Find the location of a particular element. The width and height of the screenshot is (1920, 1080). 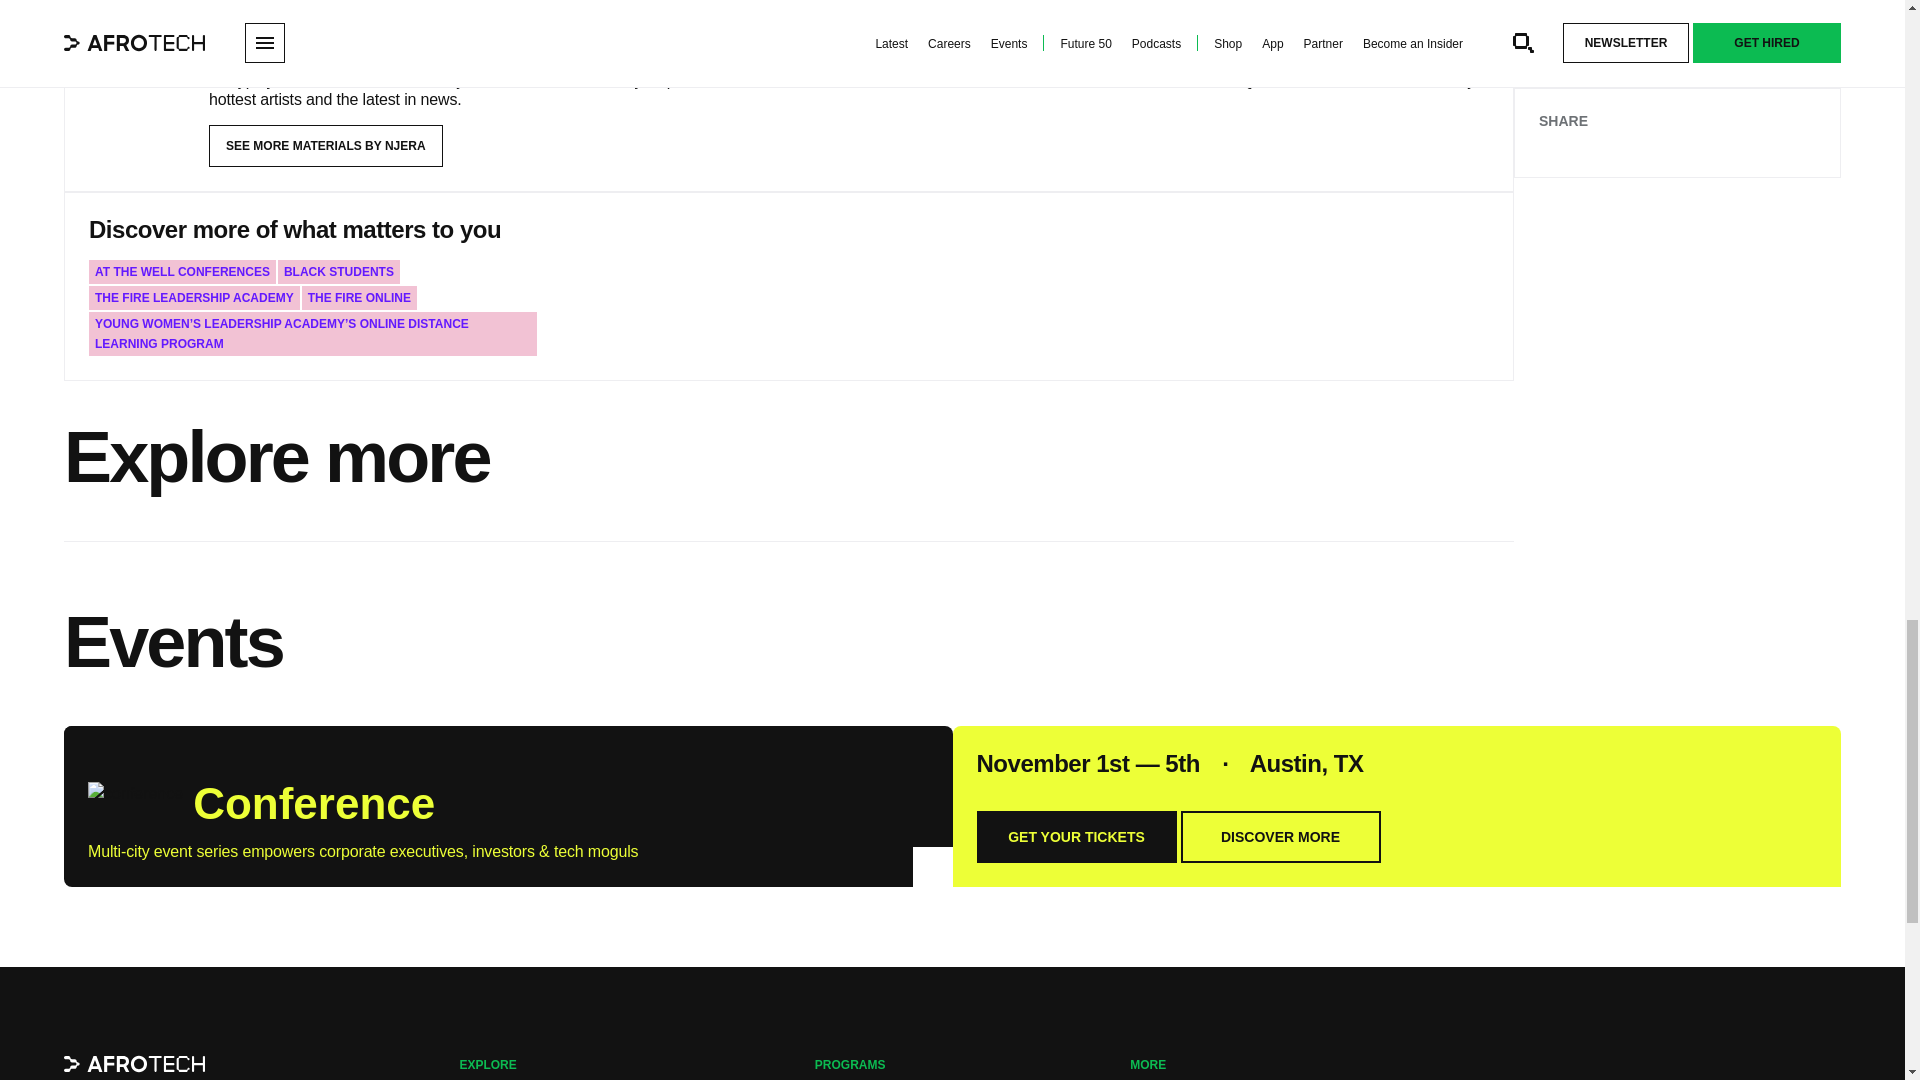

Njera Perkins is located at coordinates (136, 56).